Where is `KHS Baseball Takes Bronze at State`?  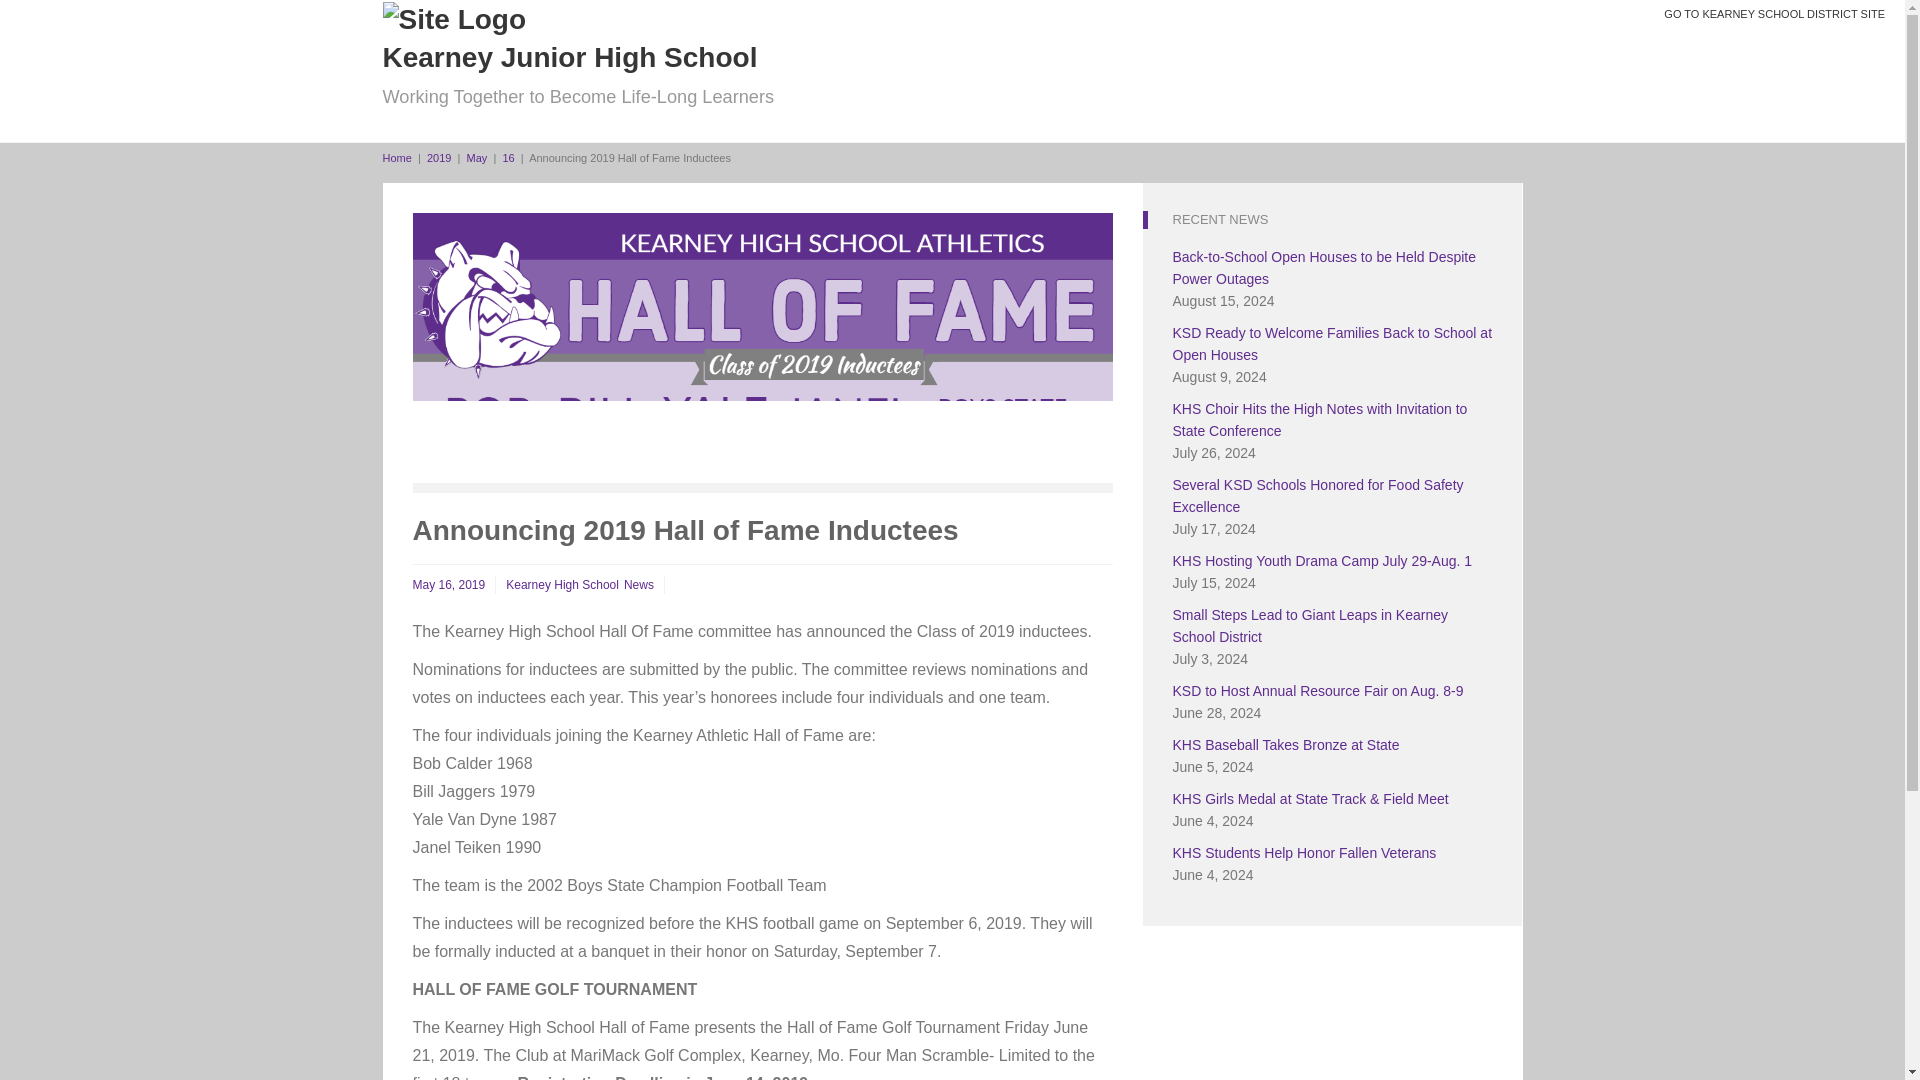 KHS Baseball Takes Bronze at State is located at coordinates (1285, 744).